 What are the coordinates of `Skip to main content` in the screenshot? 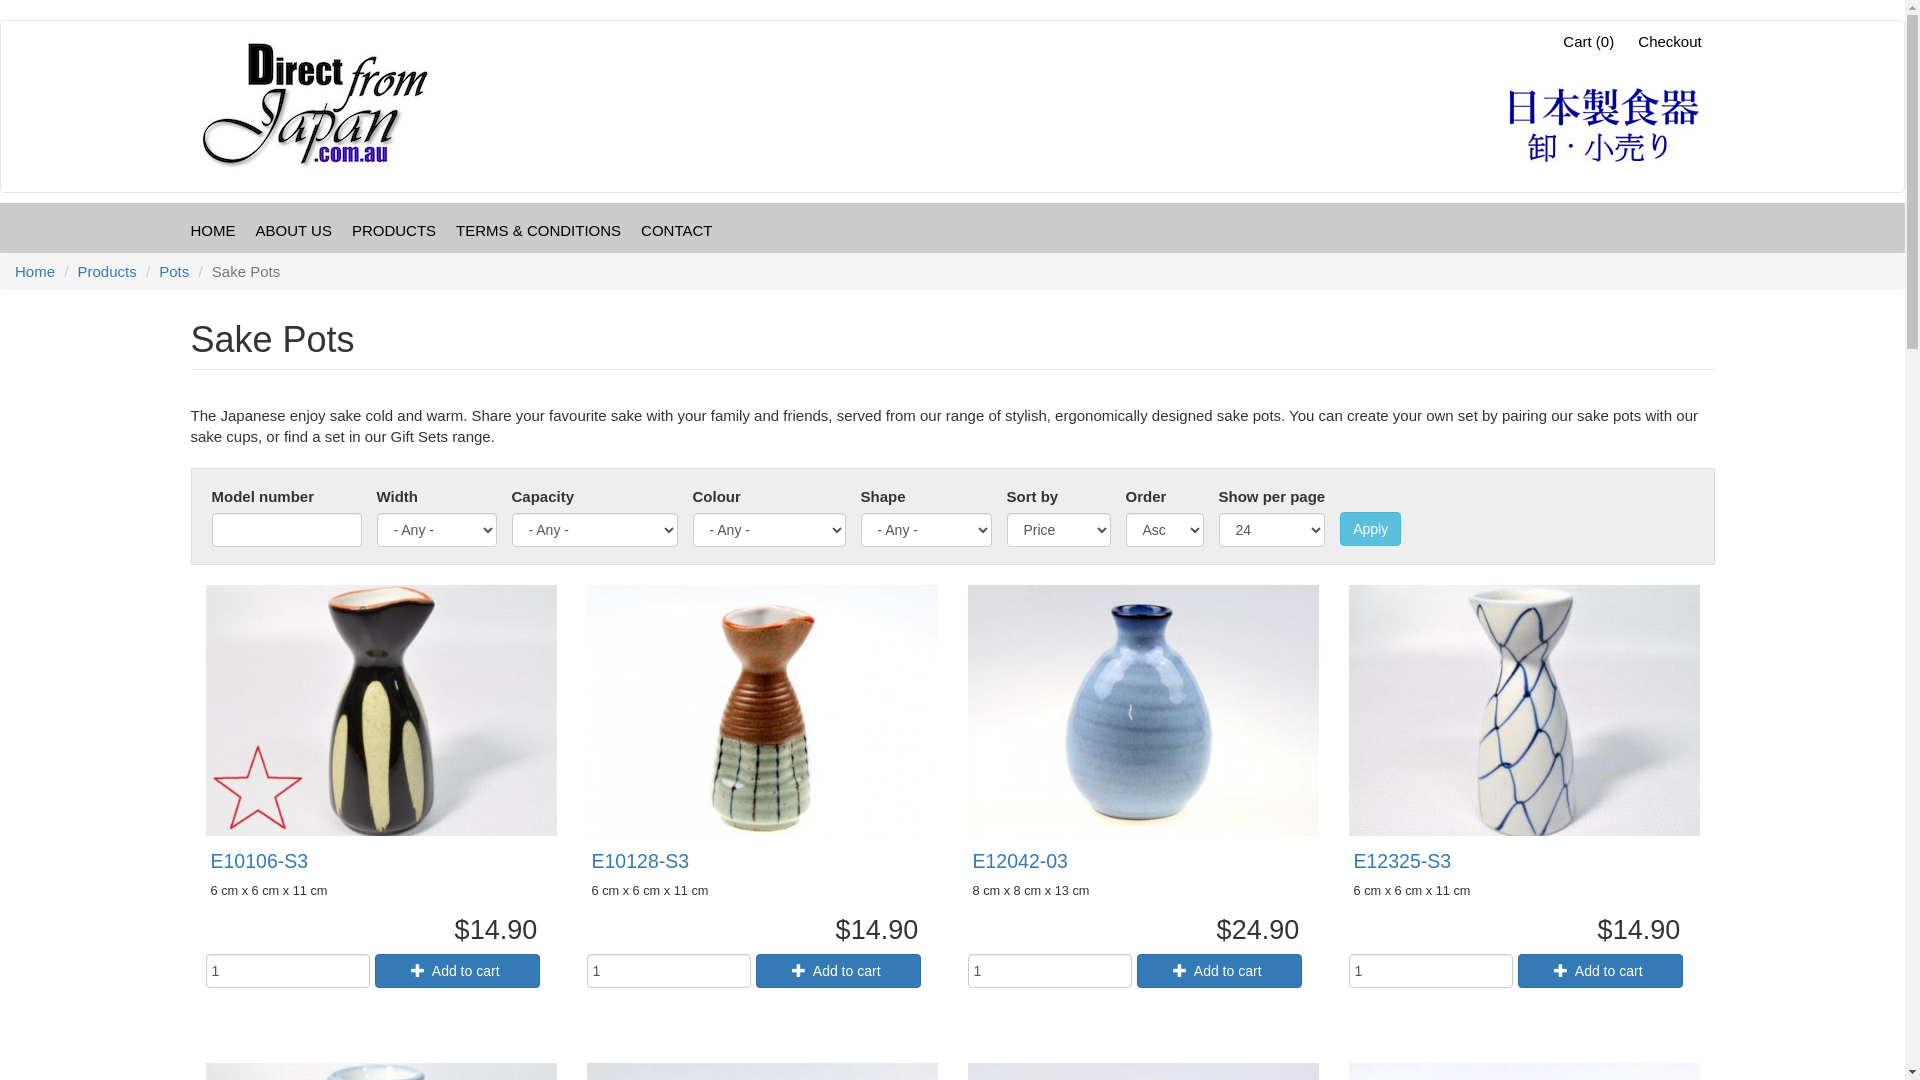 It's located at (0, 20).